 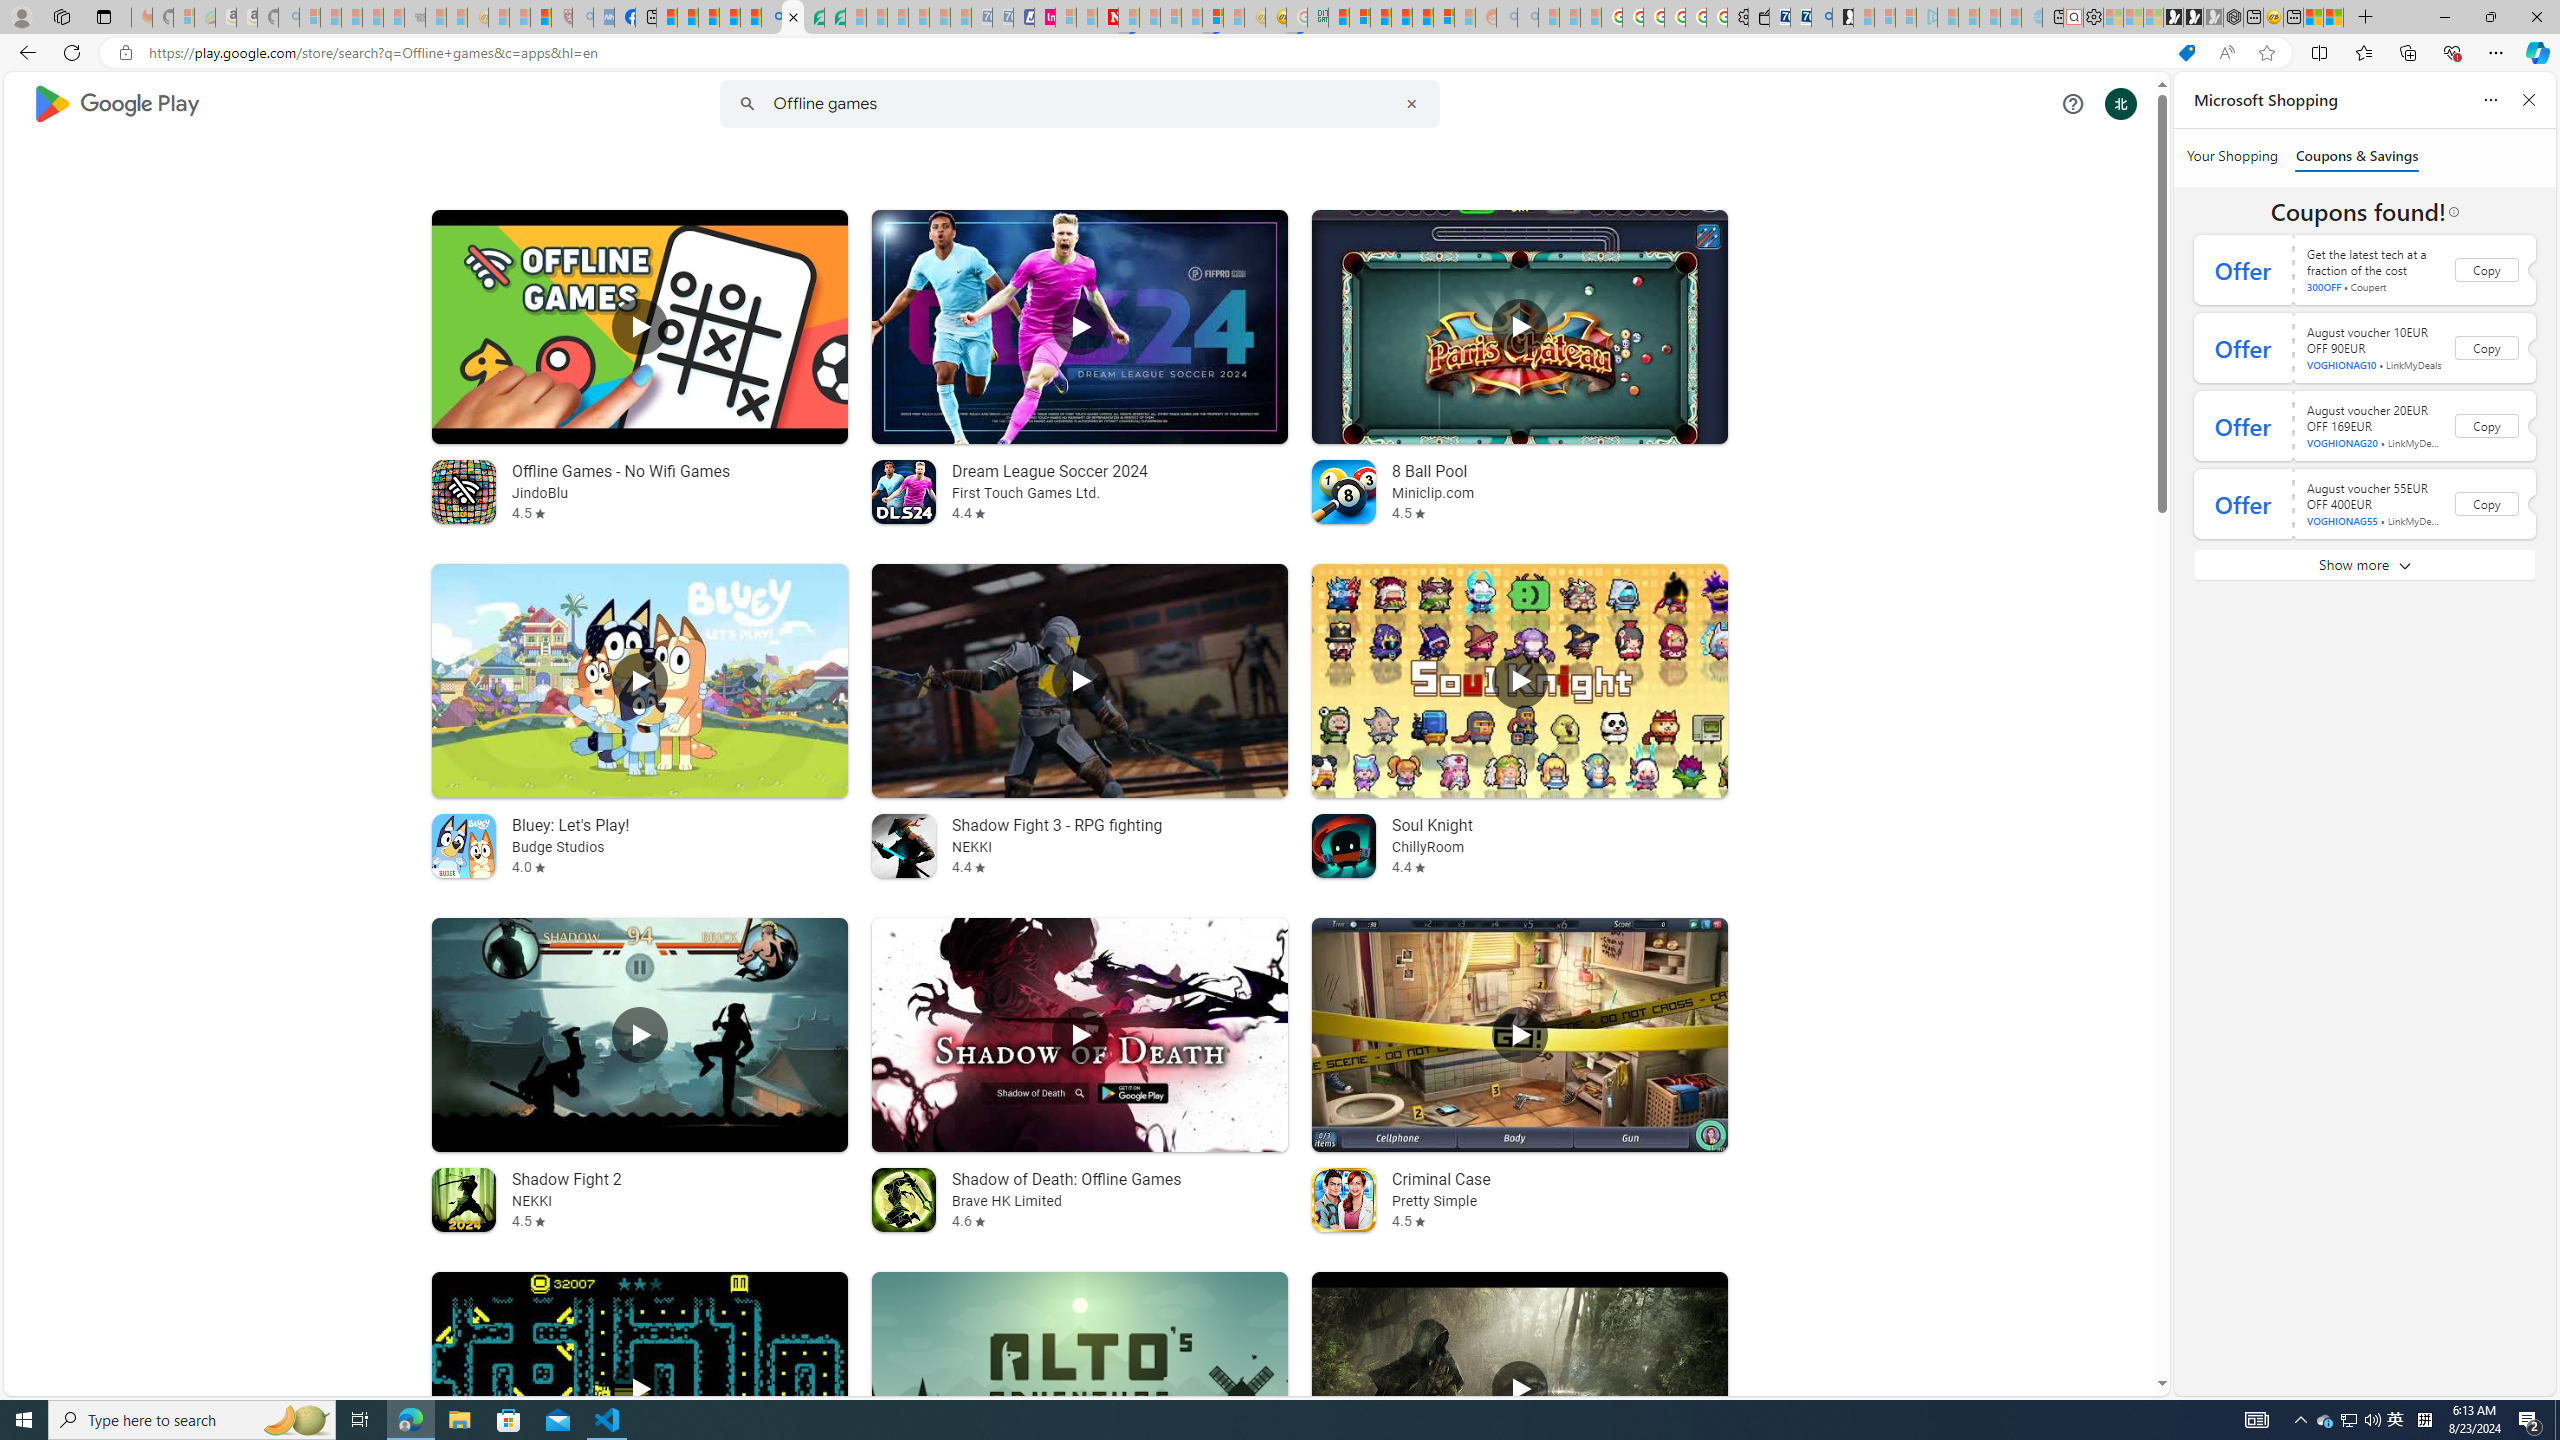 What do you see at coordinates (1158, 53) in the screenshot?
I see `Address and search bar` at bounding box center [1158, 53].